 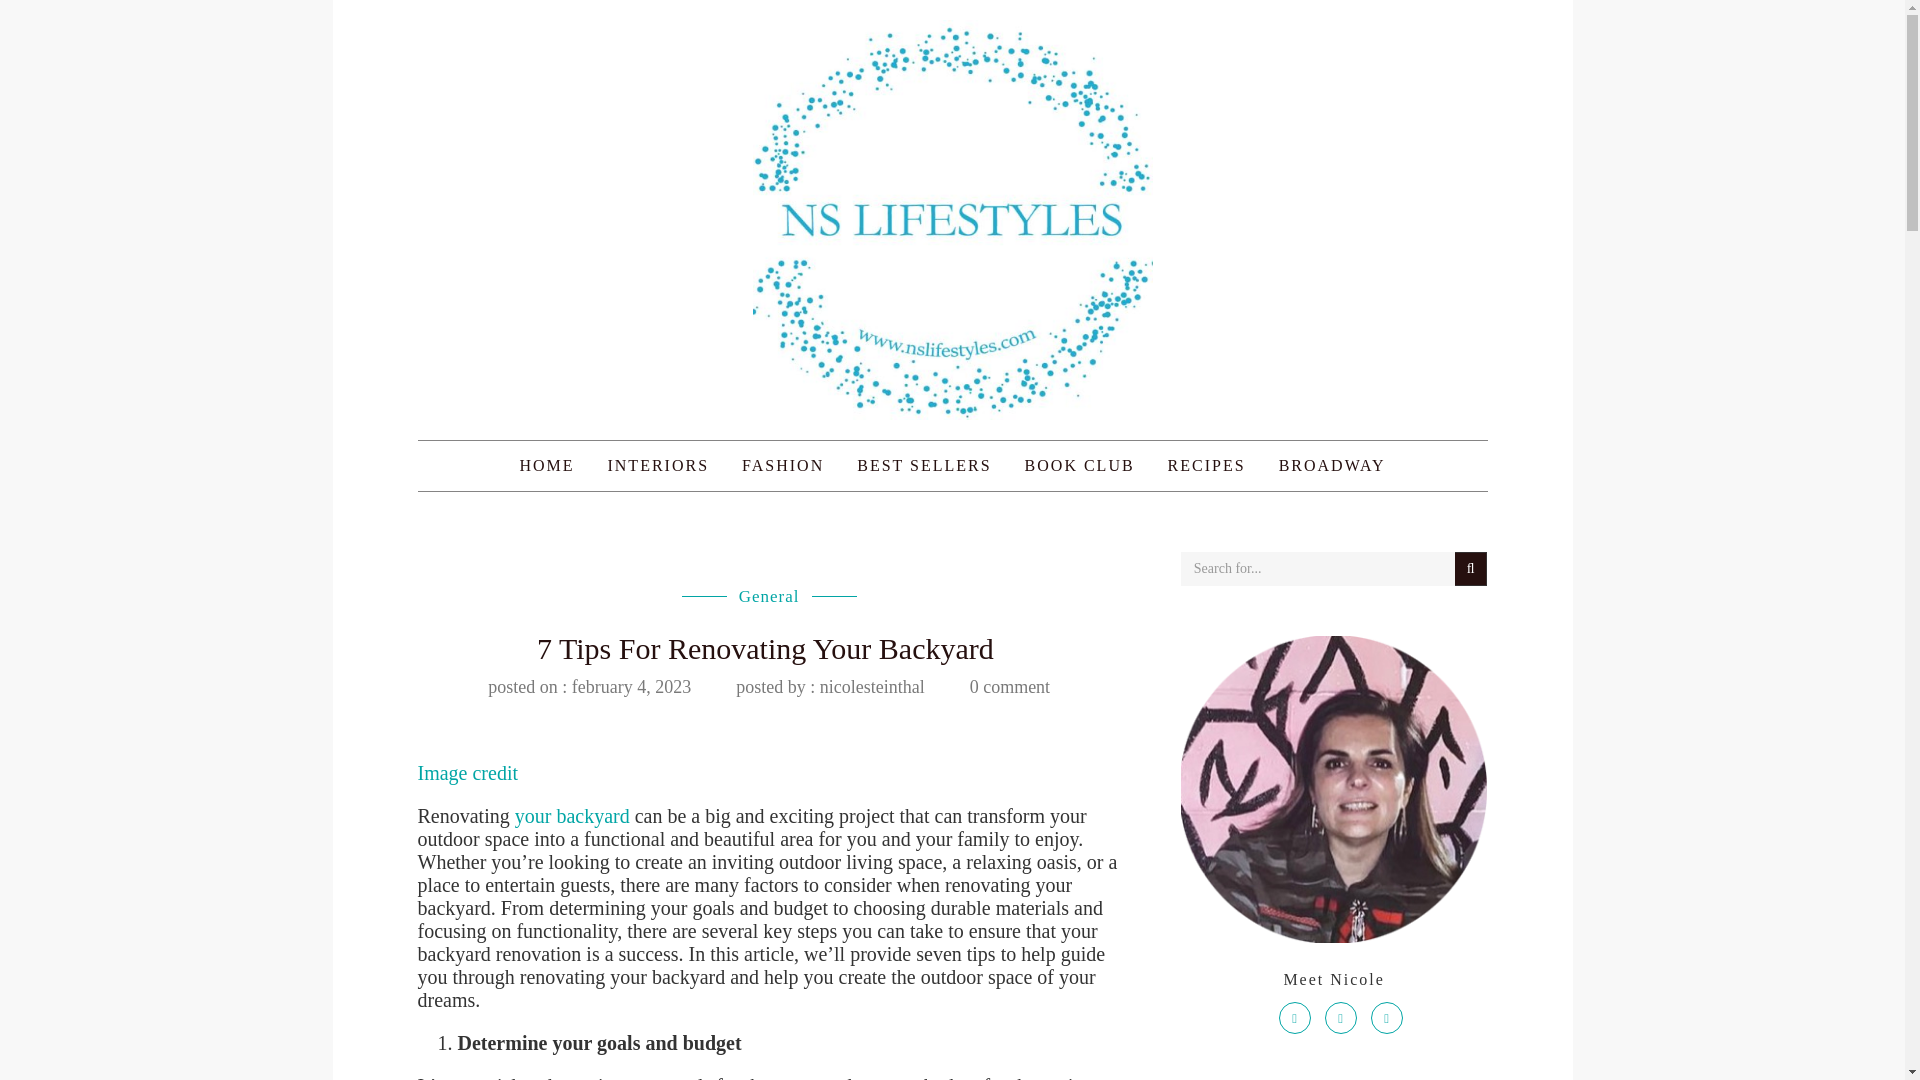 What do you see at coordinates (468, 773) in the screenshot?
I see `Image credit` at bounding box center [468, 773].